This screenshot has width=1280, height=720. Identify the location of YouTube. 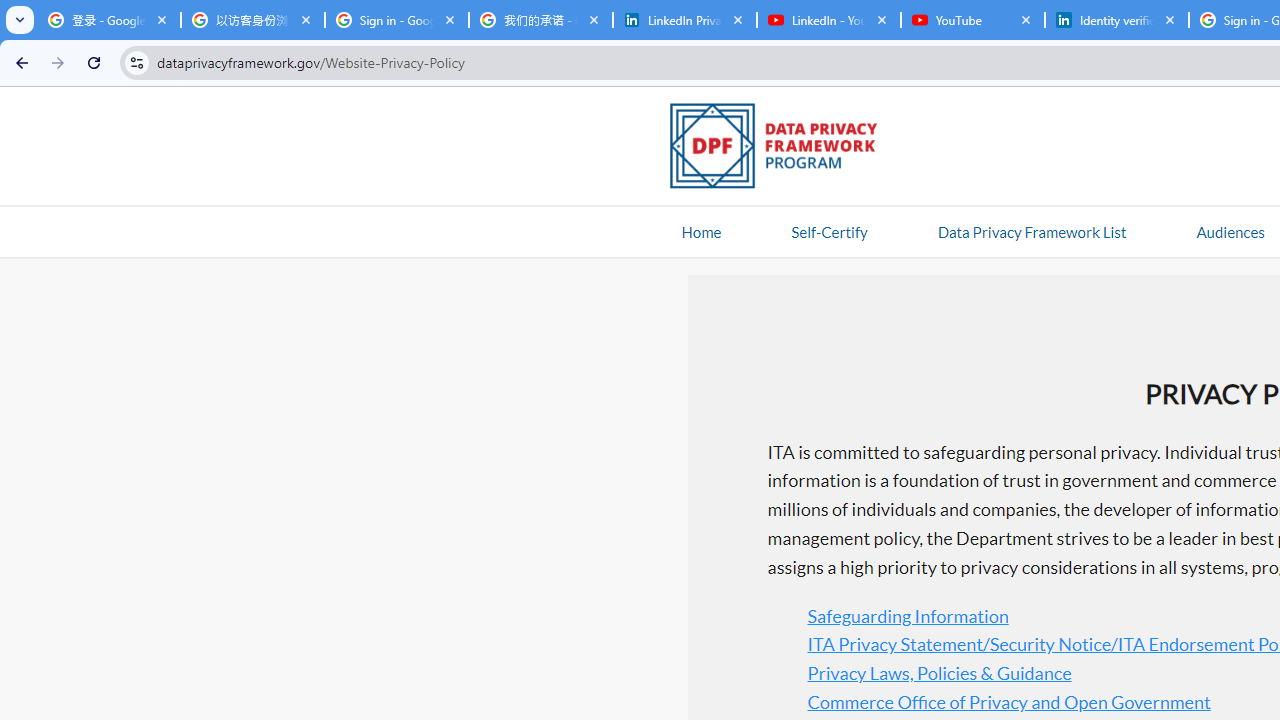
(972, 20).